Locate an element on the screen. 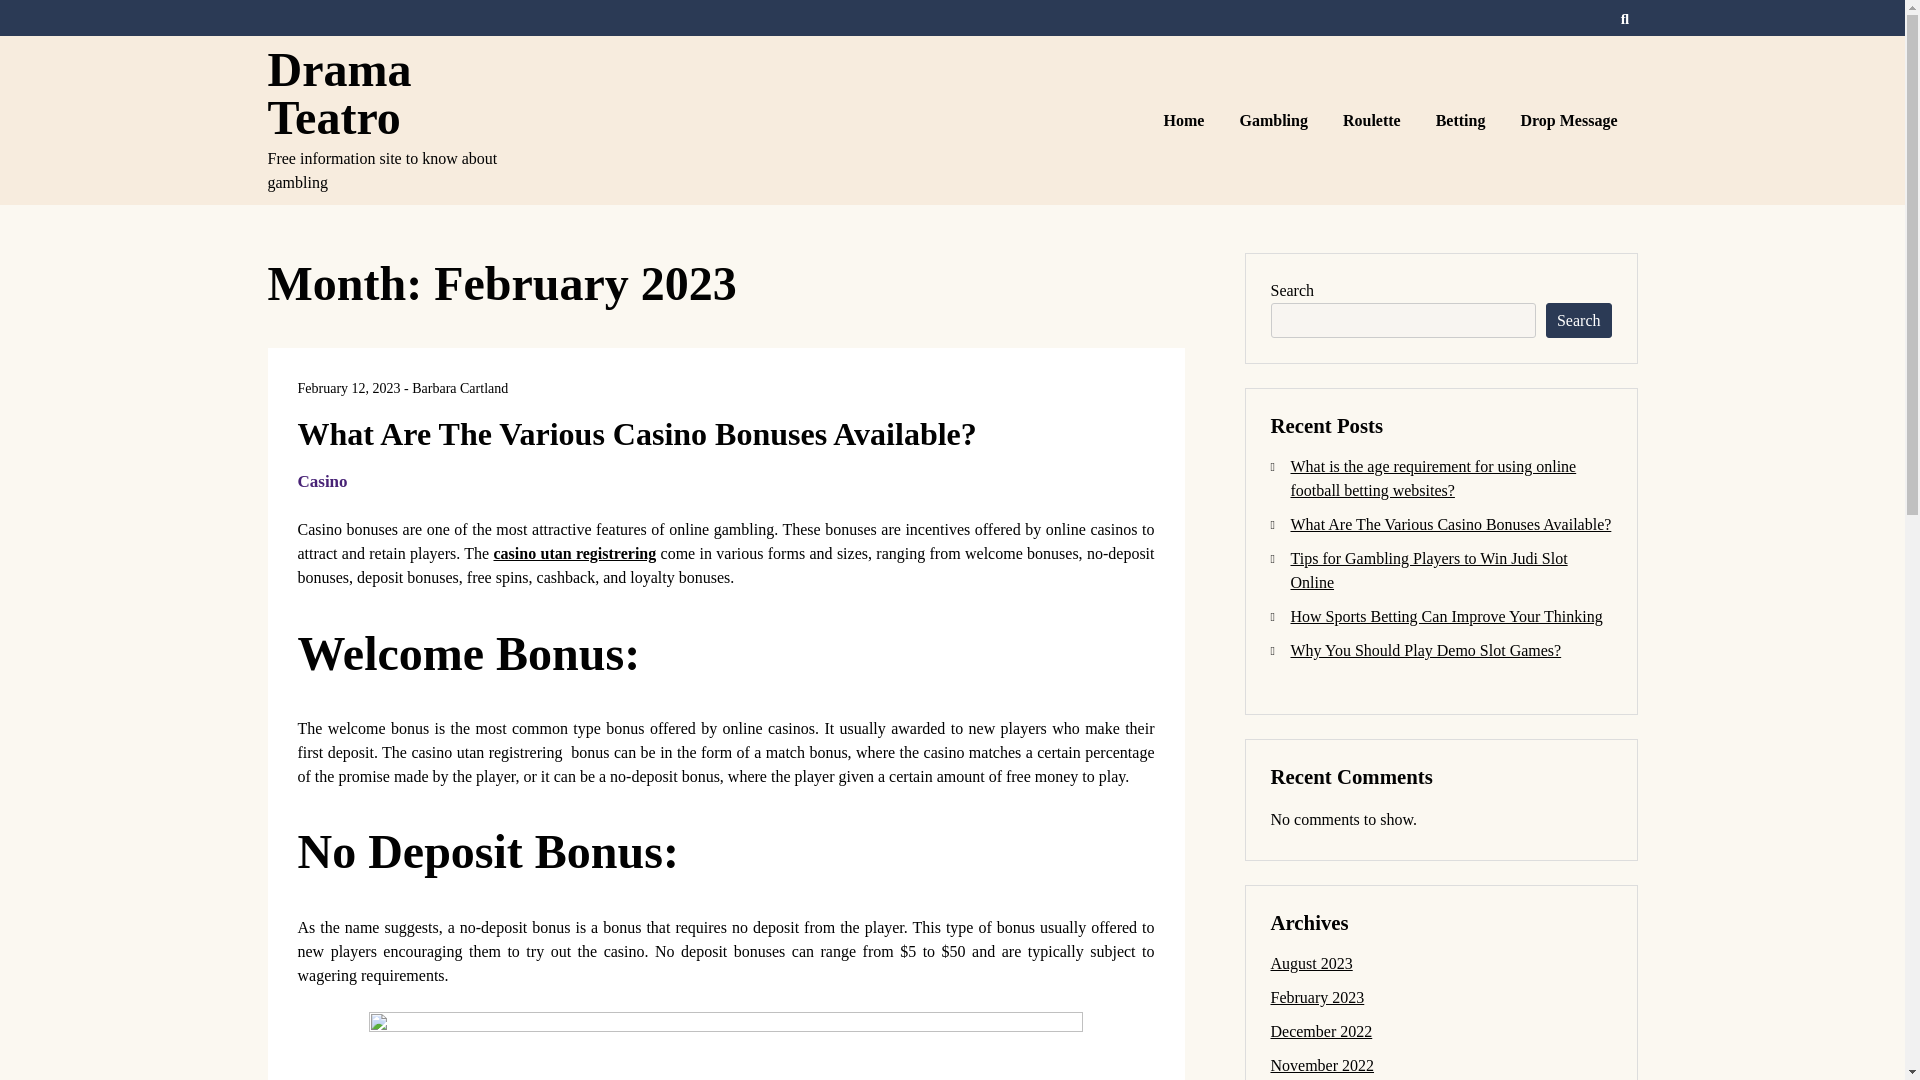 This screenshot has width=1920, height=1080. How Sports Betting Can Improve Your Thinking is located at coordinates (1446, 616).